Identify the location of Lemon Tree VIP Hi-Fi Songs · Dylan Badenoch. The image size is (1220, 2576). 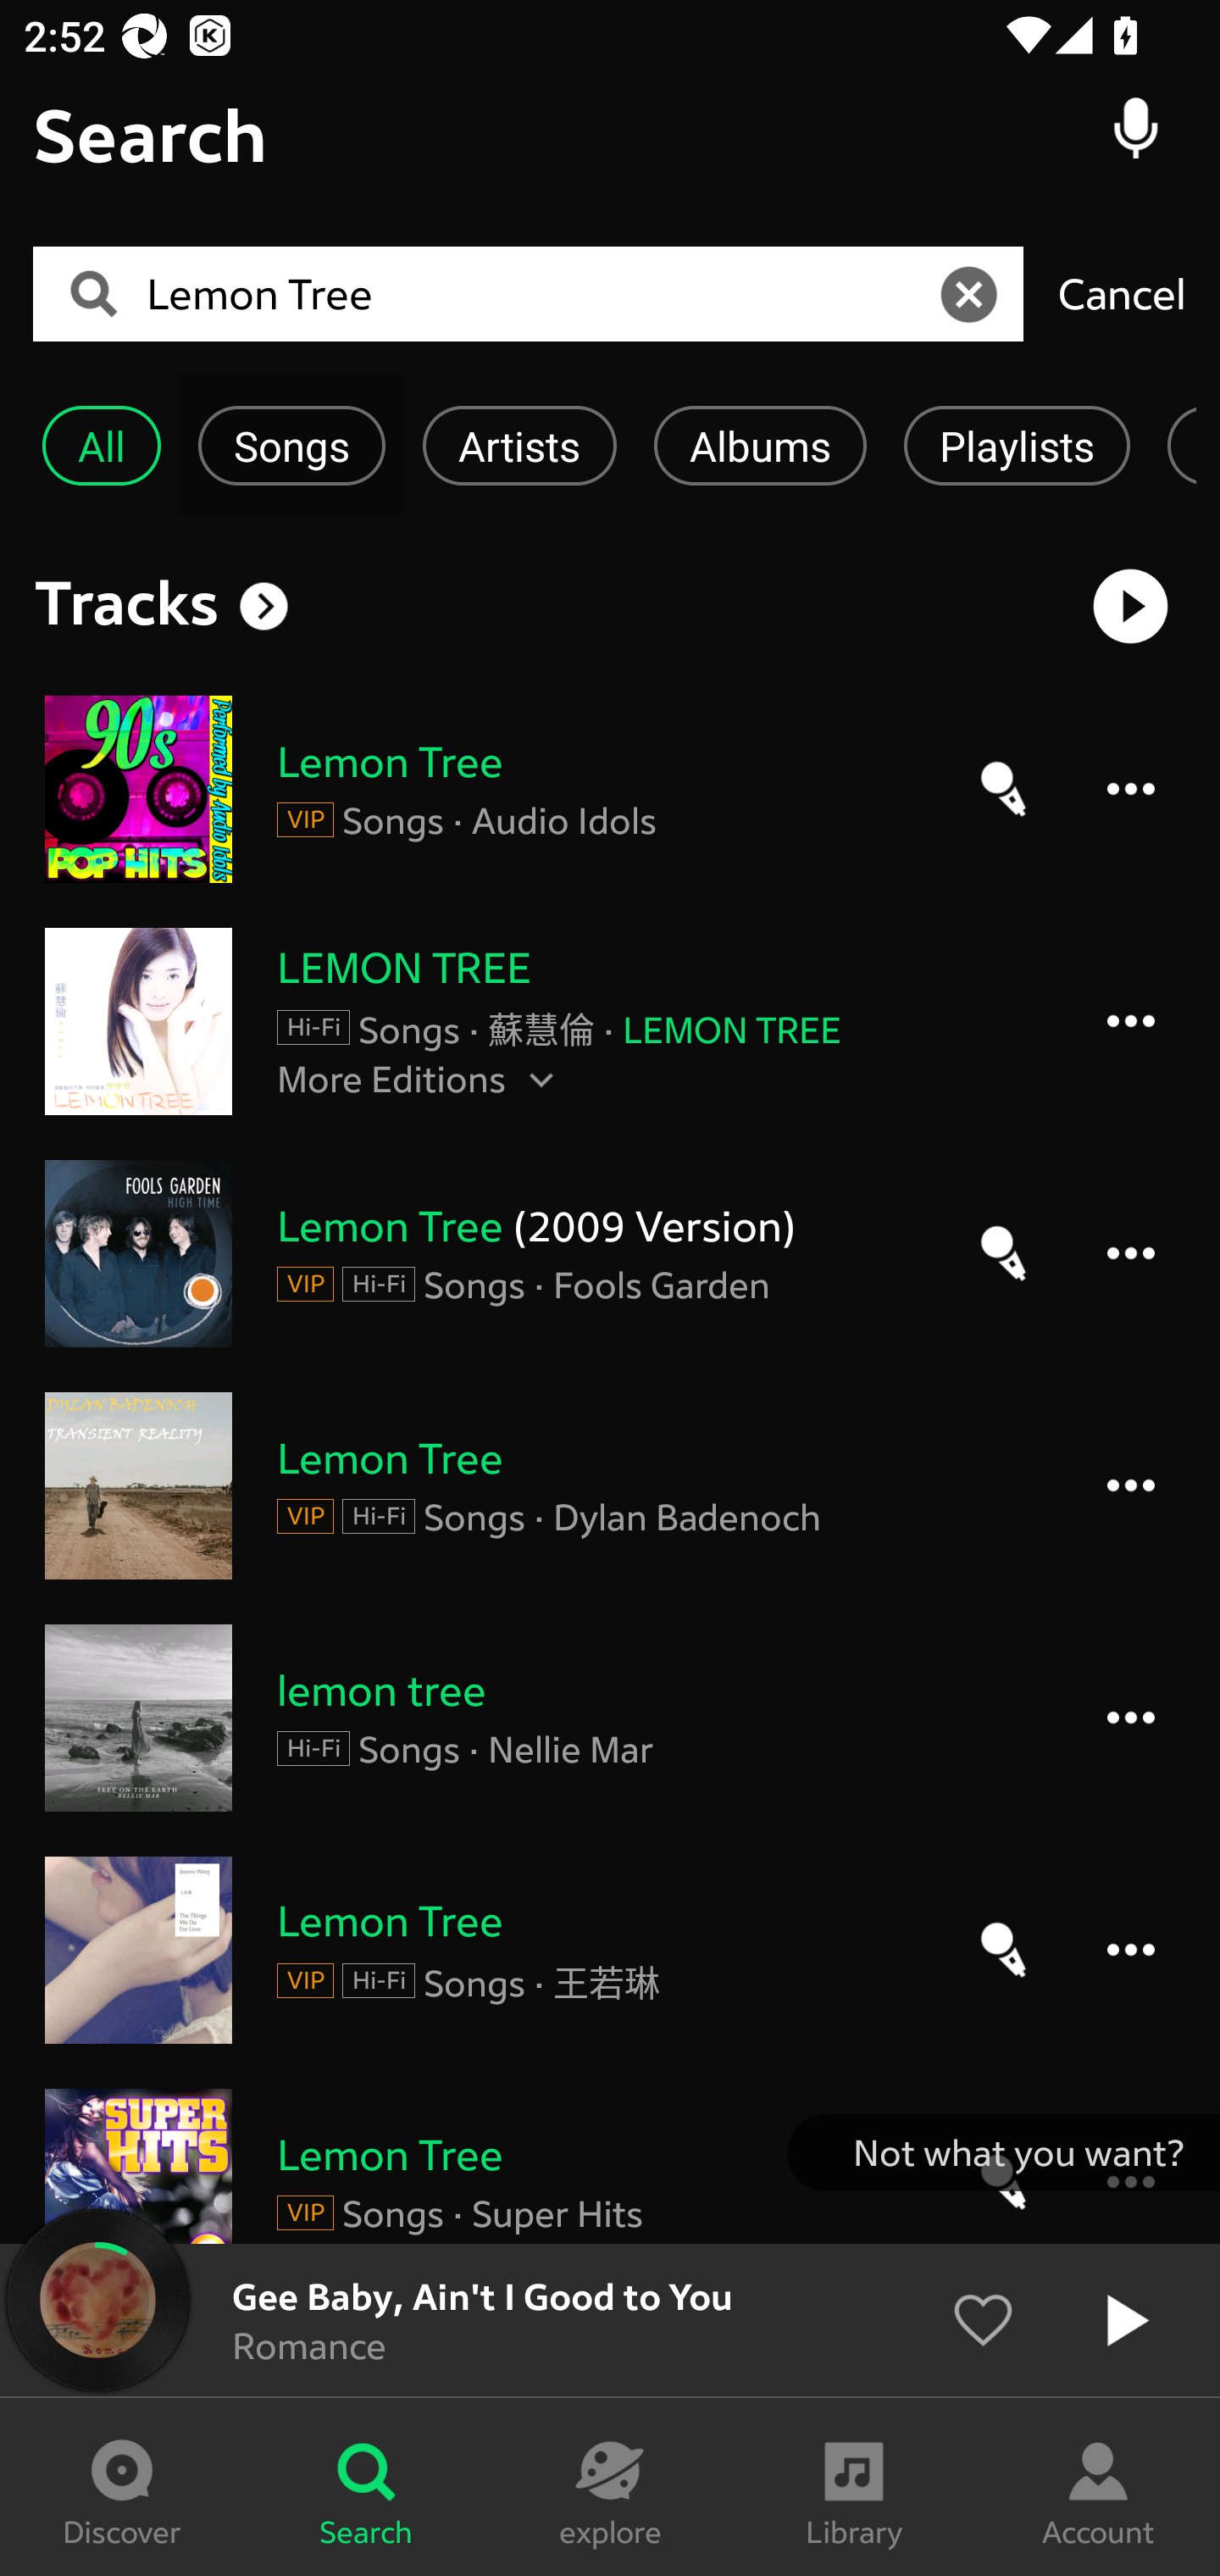
(610, 1485).